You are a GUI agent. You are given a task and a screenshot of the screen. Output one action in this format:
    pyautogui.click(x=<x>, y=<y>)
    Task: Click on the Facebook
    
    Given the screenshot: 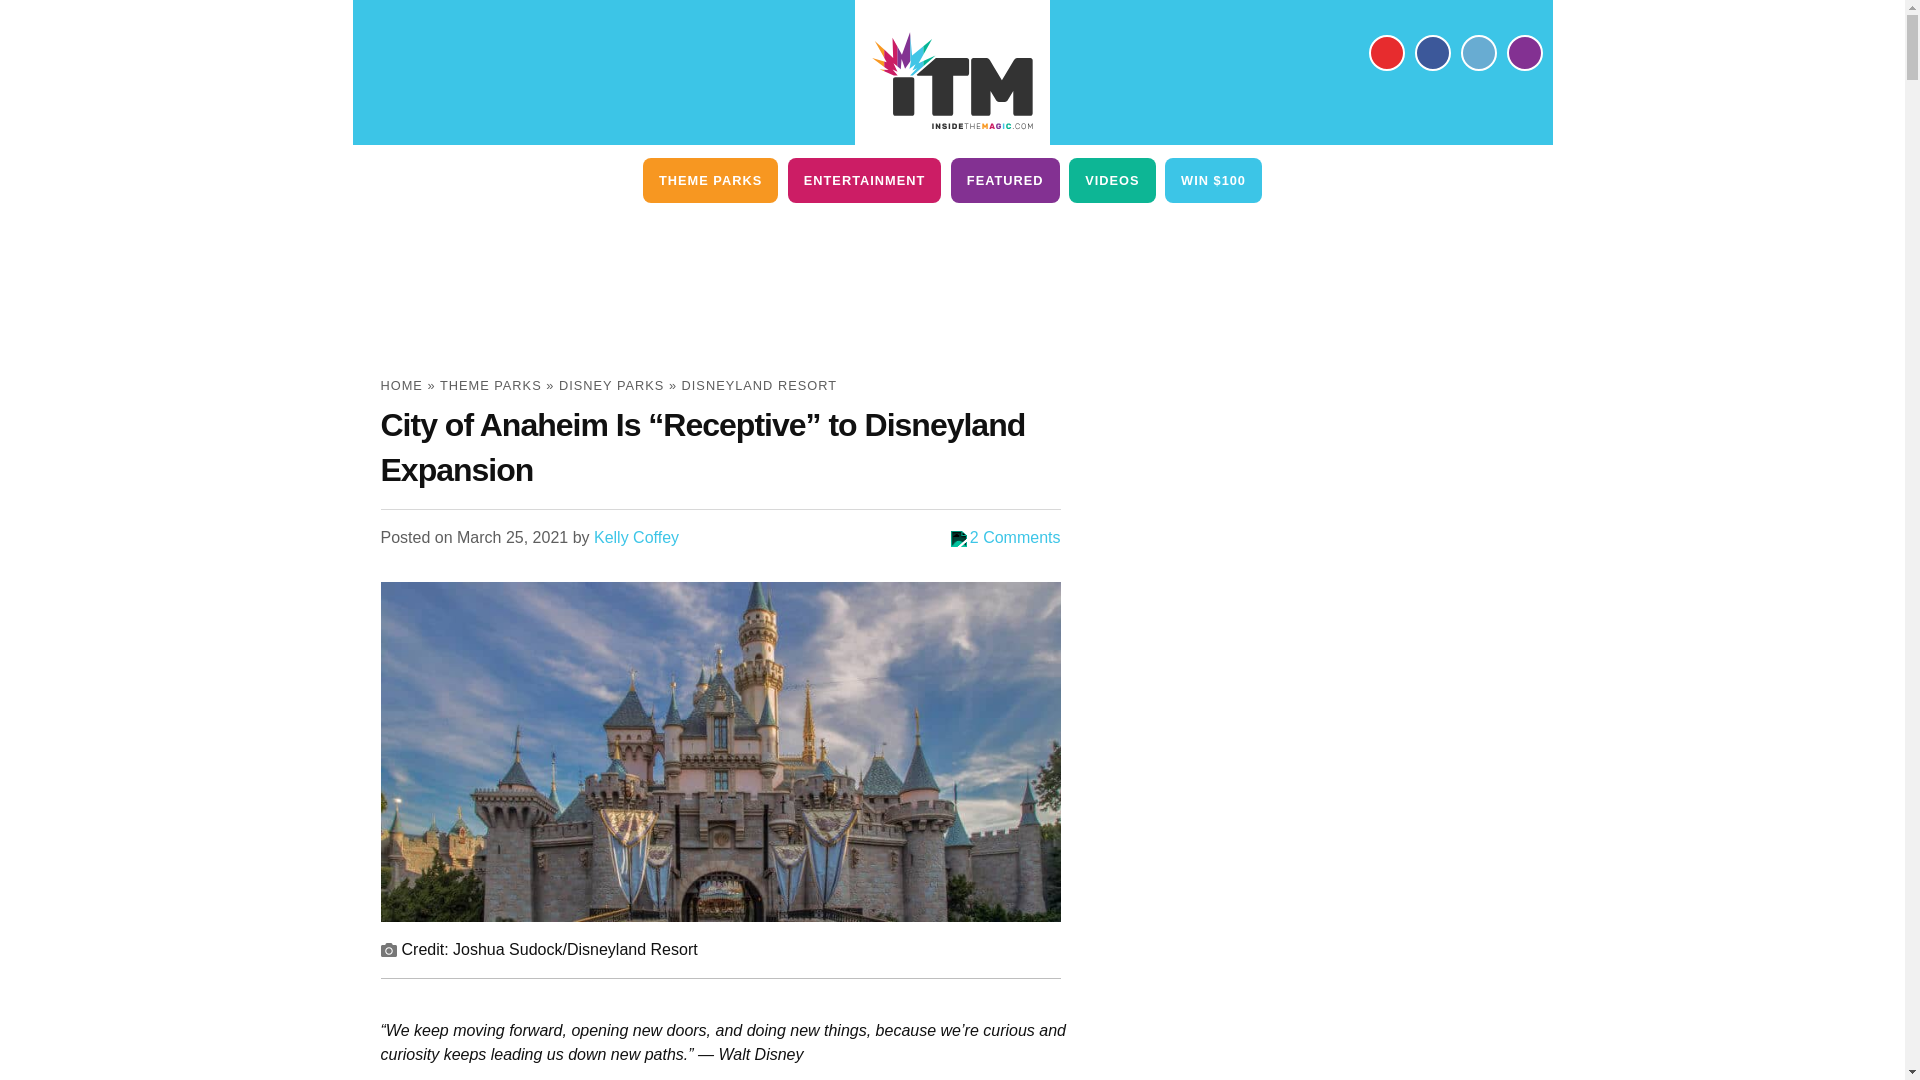 What is the action you would take?
    pyautogui.click(x=1431, y=52)
    